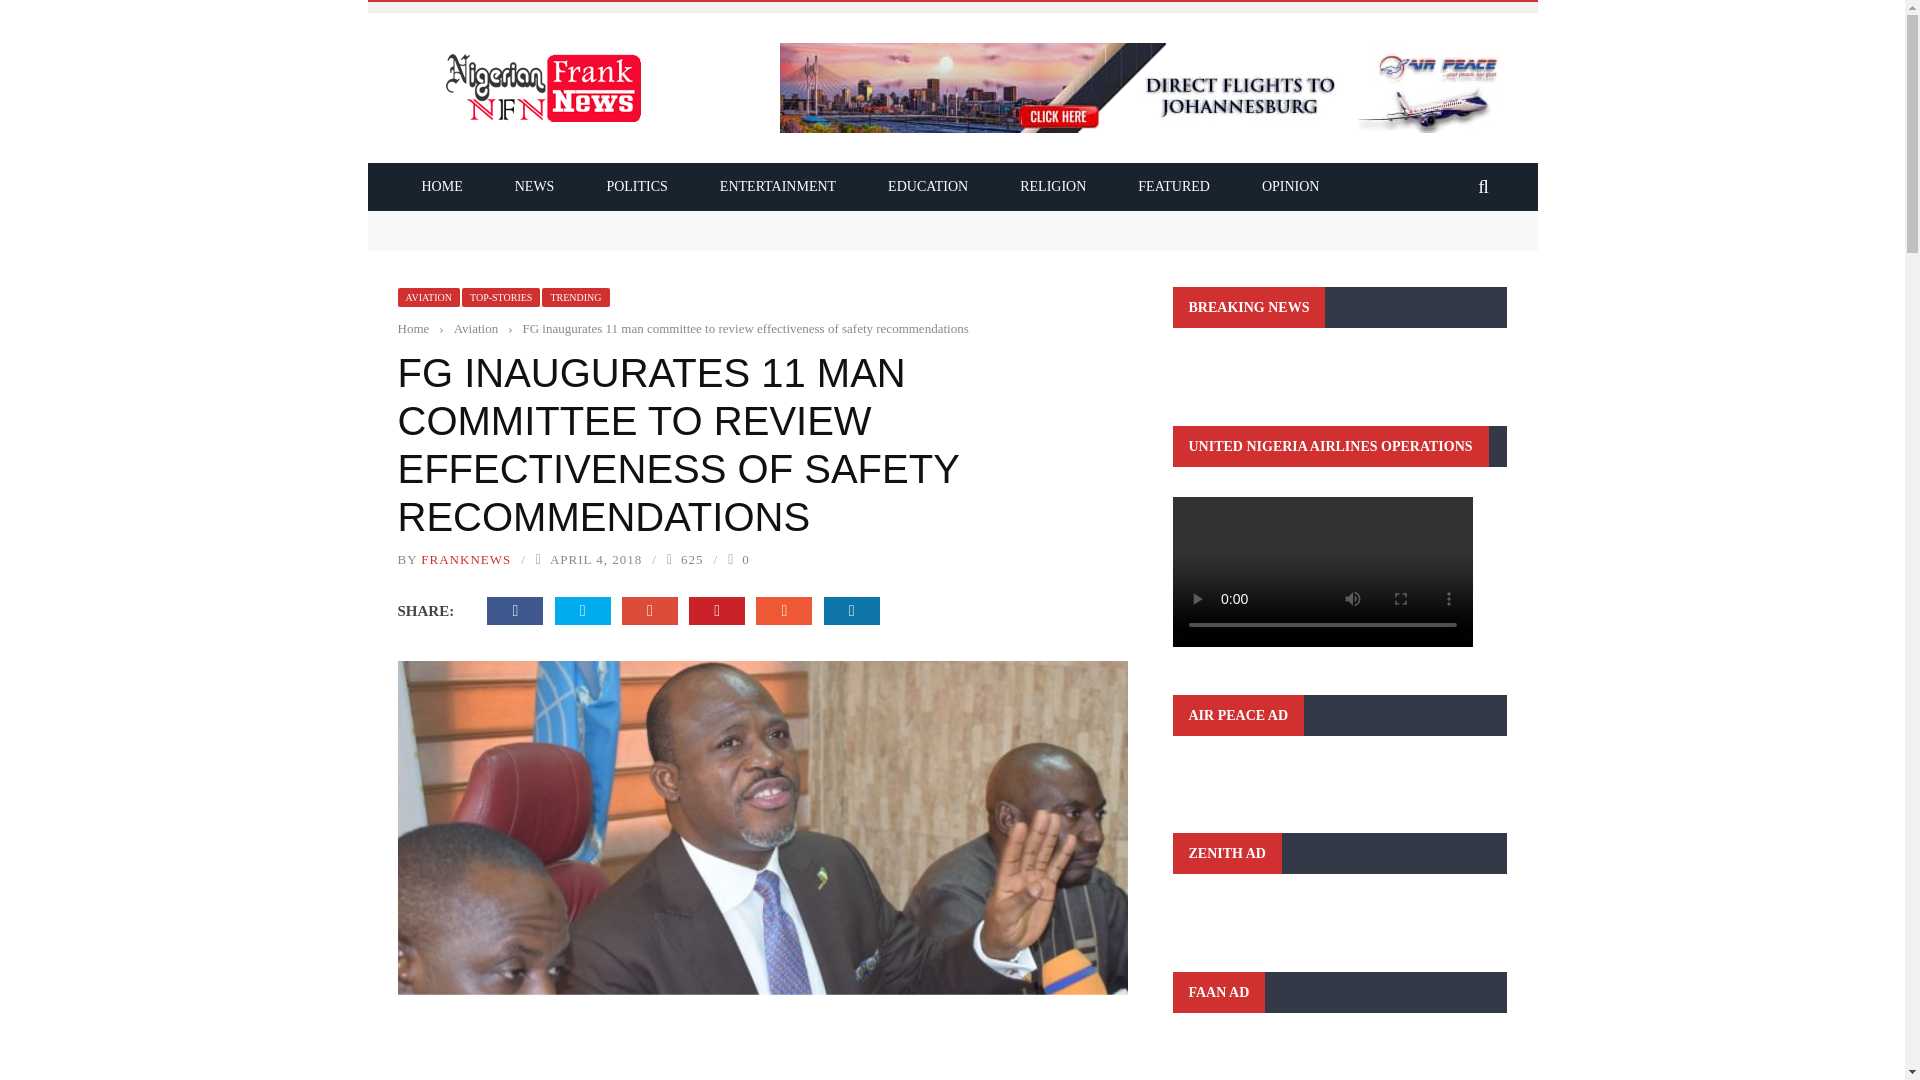  I want to click on EDUCATION, so click(928, 186).